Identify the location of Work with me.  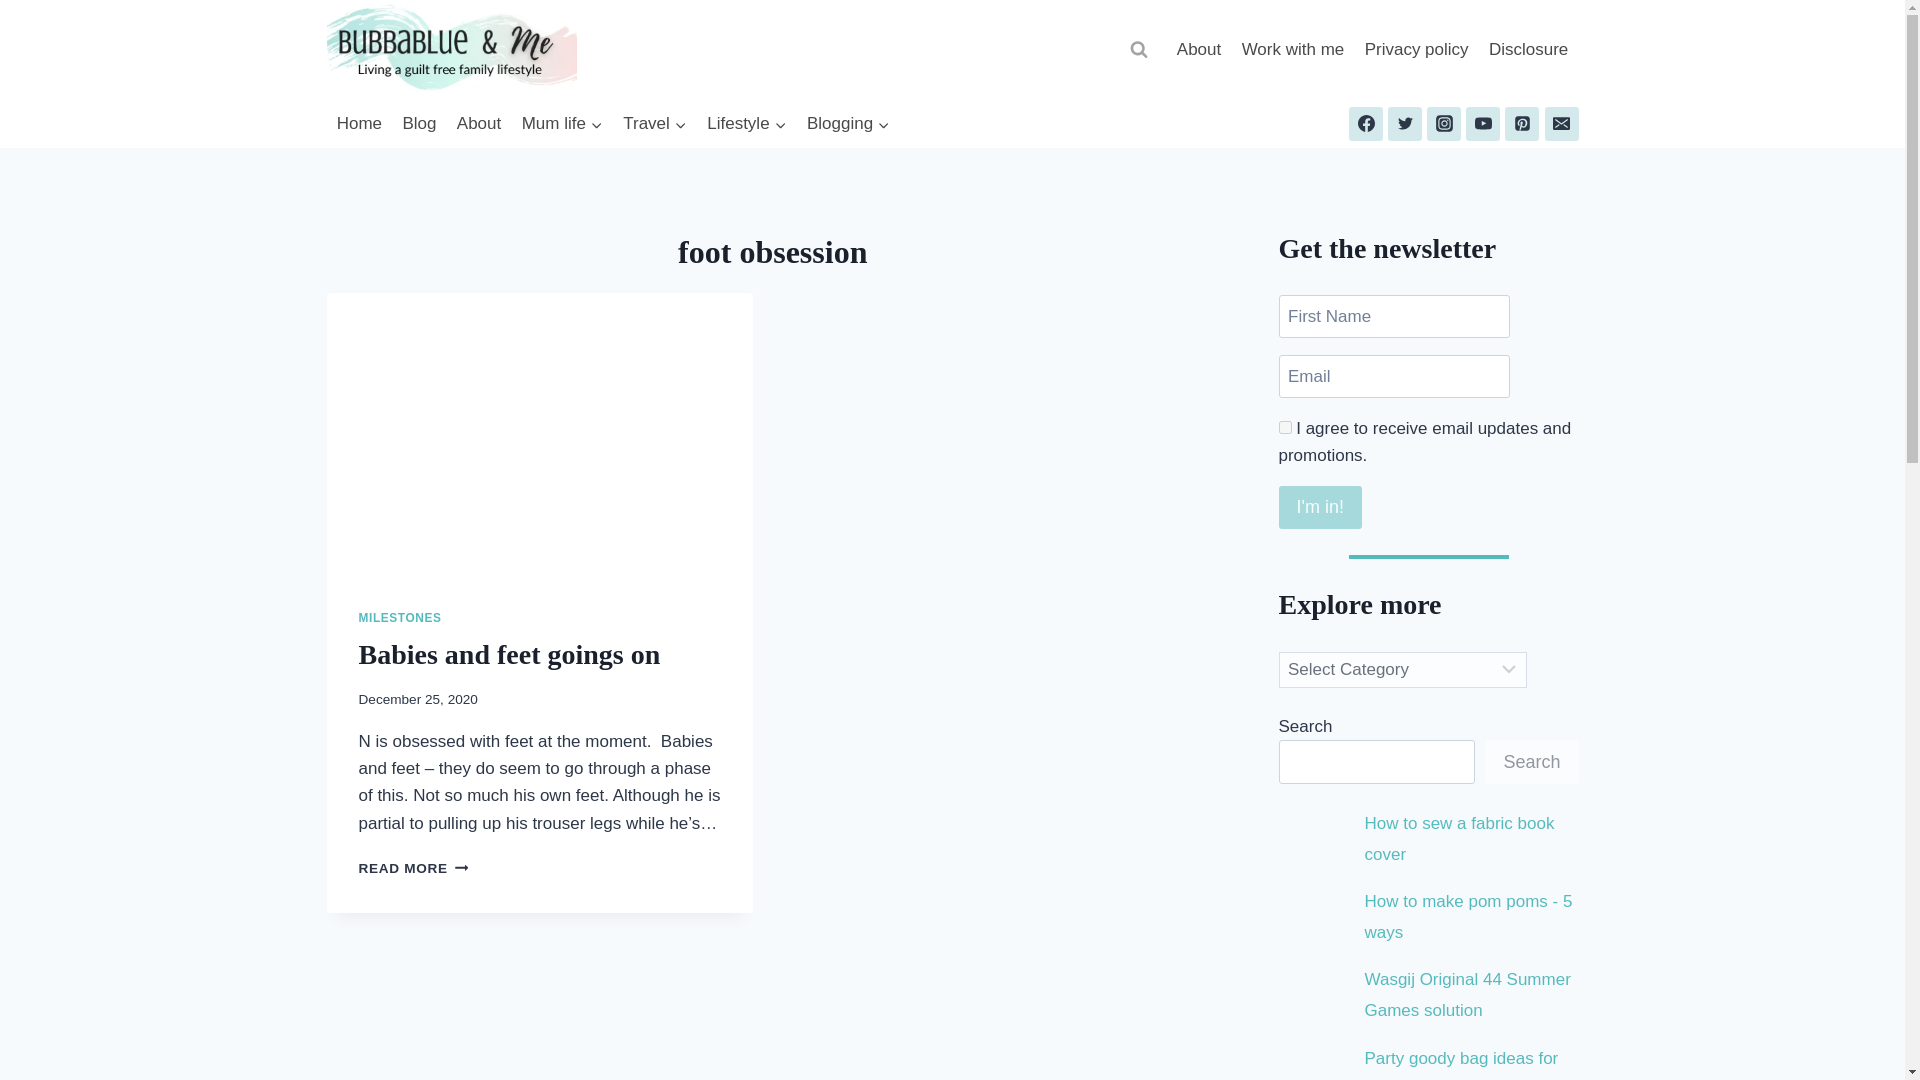
(1292, 50).